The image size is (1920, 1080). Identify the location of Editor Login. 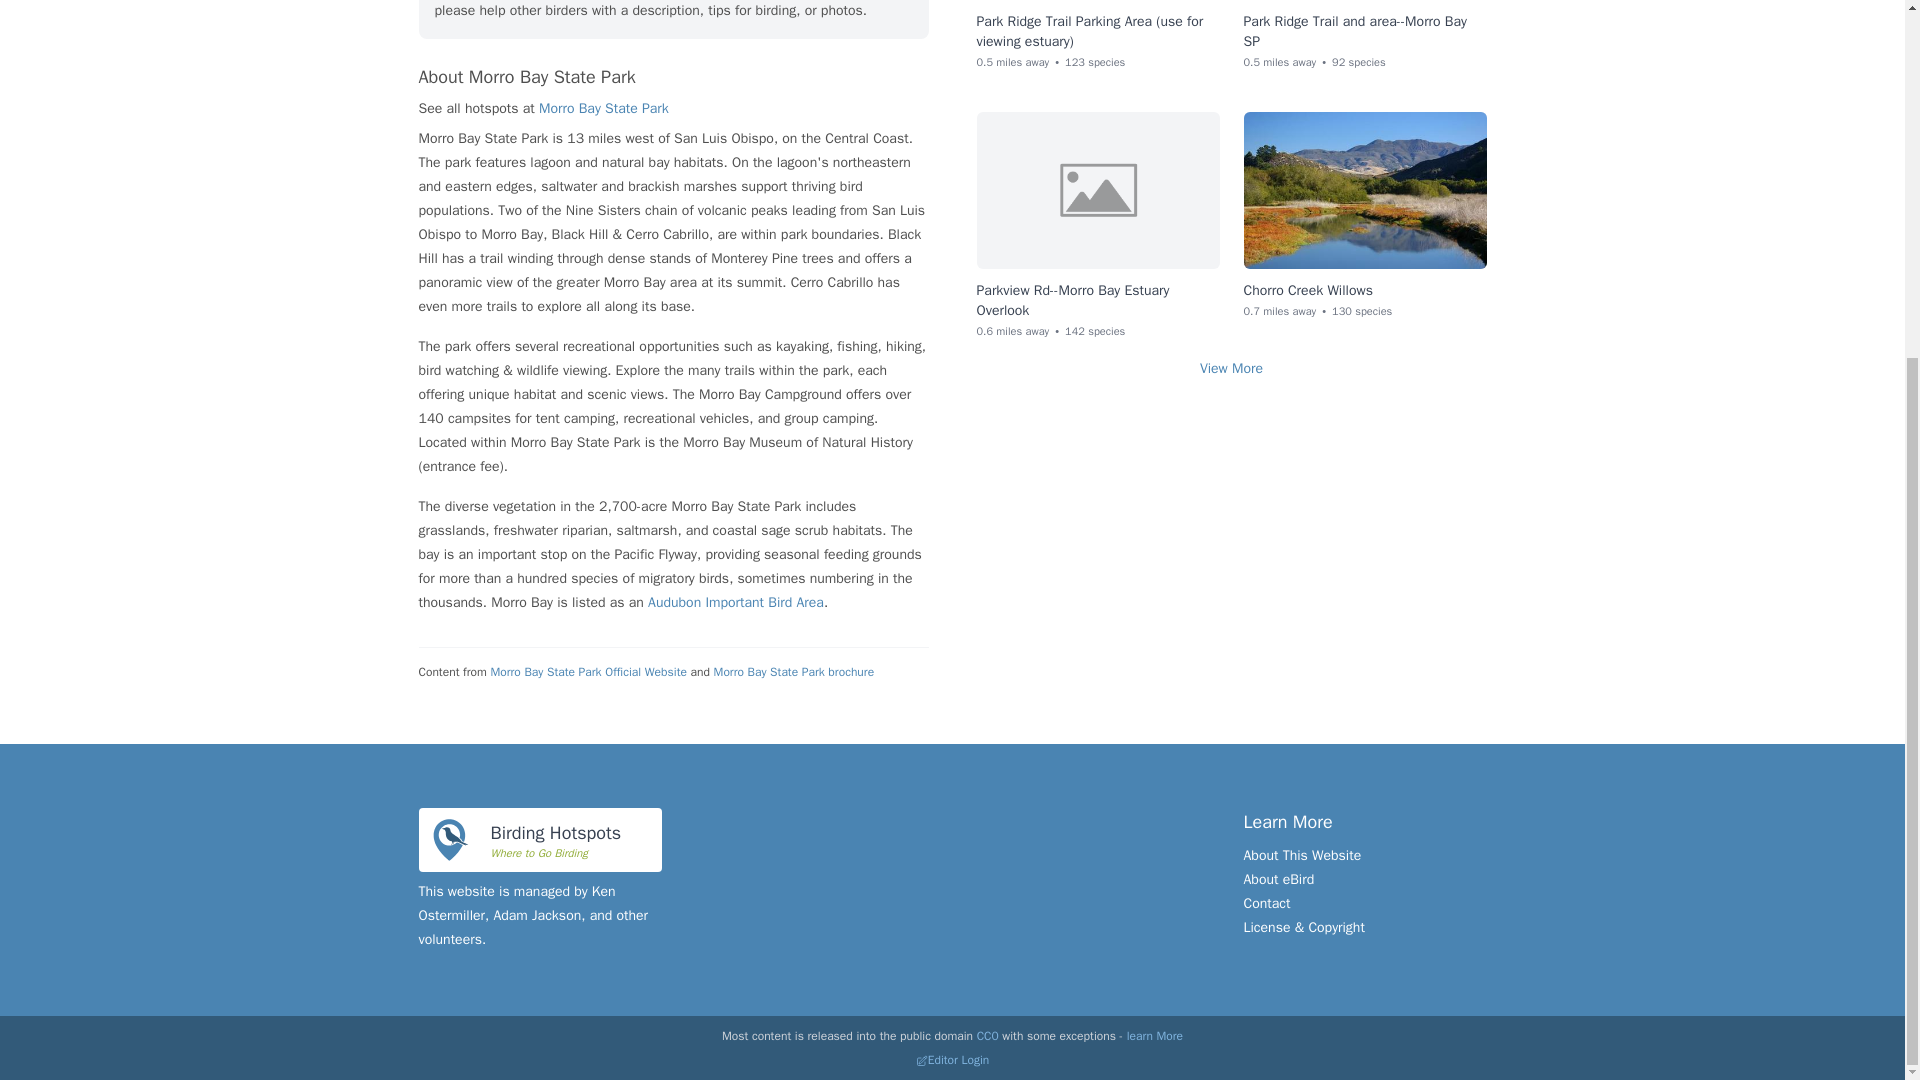
(952, 1060).